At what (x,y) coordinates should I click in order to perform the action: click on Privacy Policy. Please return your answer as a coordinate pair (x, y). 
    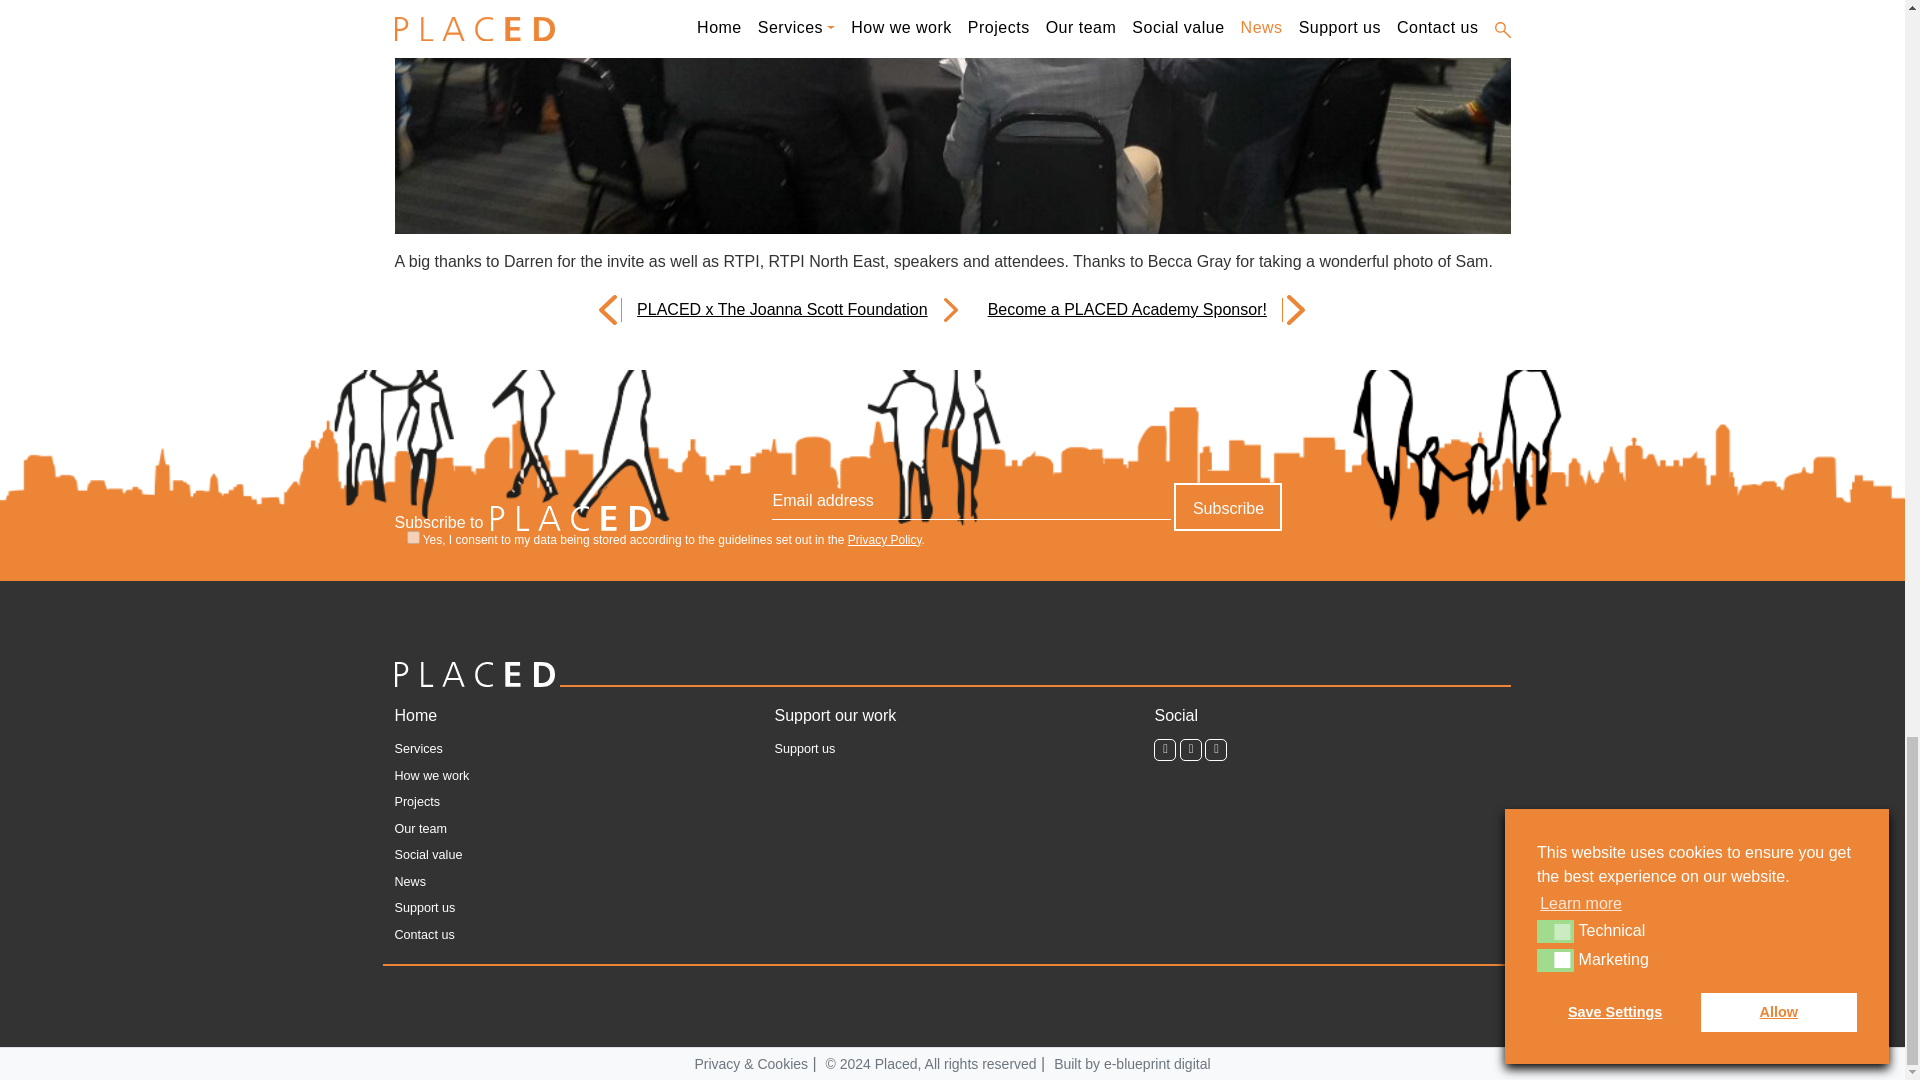
    Looking at the image, I should click on (884, 540).